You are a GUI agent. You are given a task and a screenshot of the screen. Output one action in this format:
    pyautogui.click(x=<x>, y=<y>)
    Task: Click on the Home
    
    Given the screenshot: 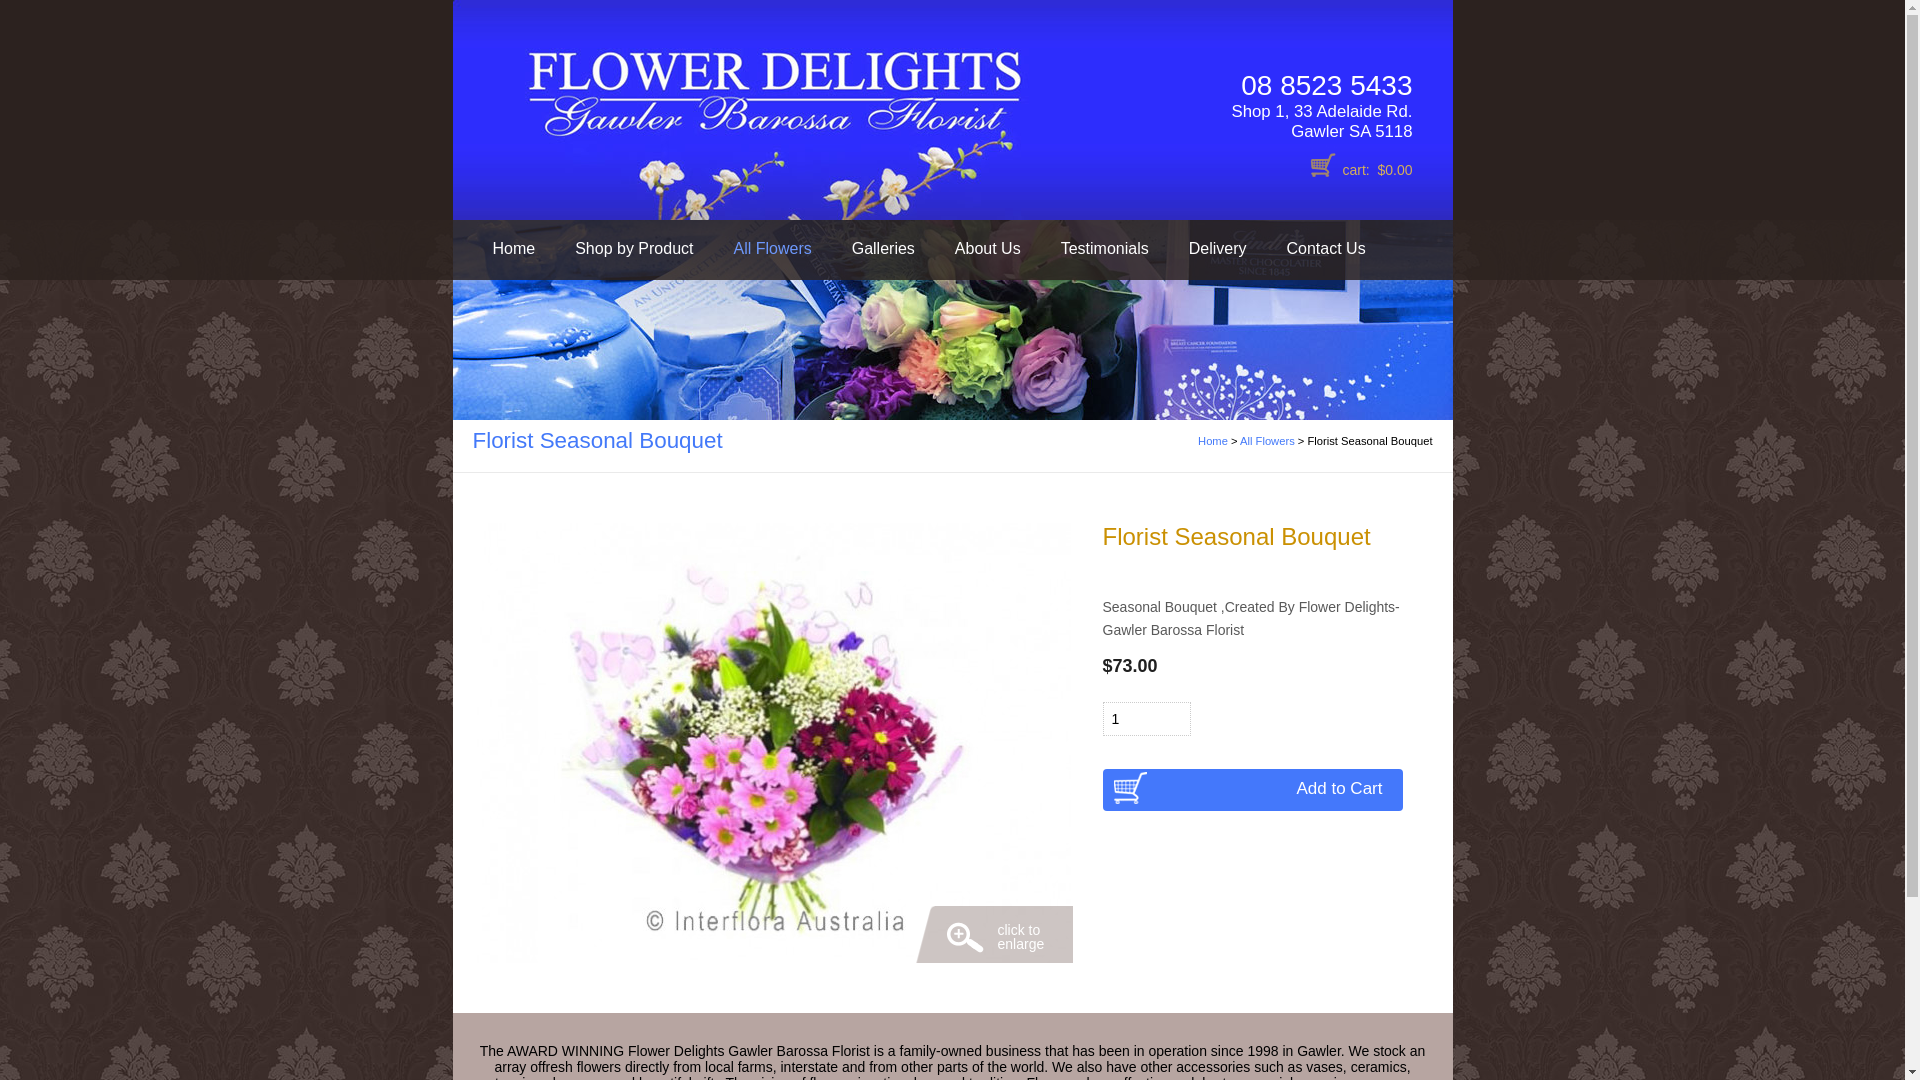 What is the action you would take?
    pyautogui.click(x=1213, y=440)
    